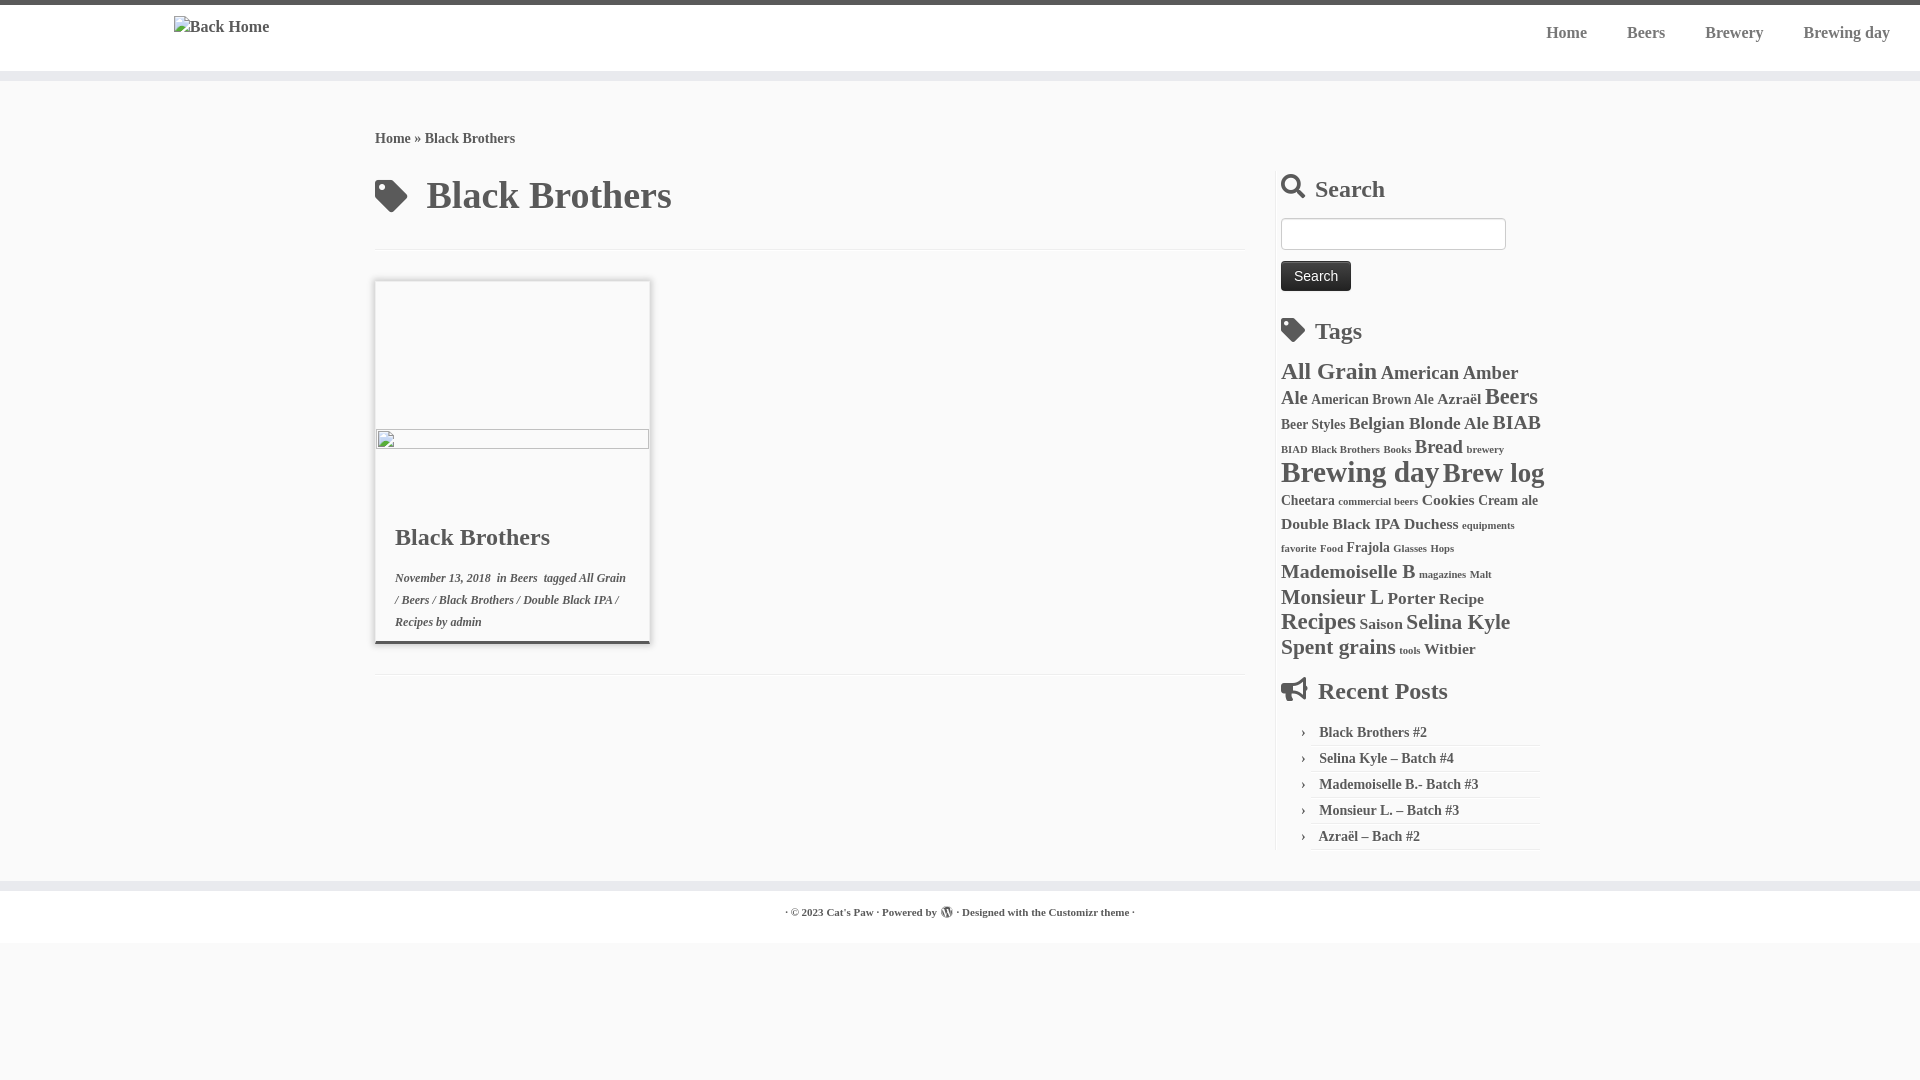 Image resolution: width=1920 pixels, height=1080 pixels. Describe the element at coordinates (1090, 912) in the screenshot. I see `Customizr theme` at that location.